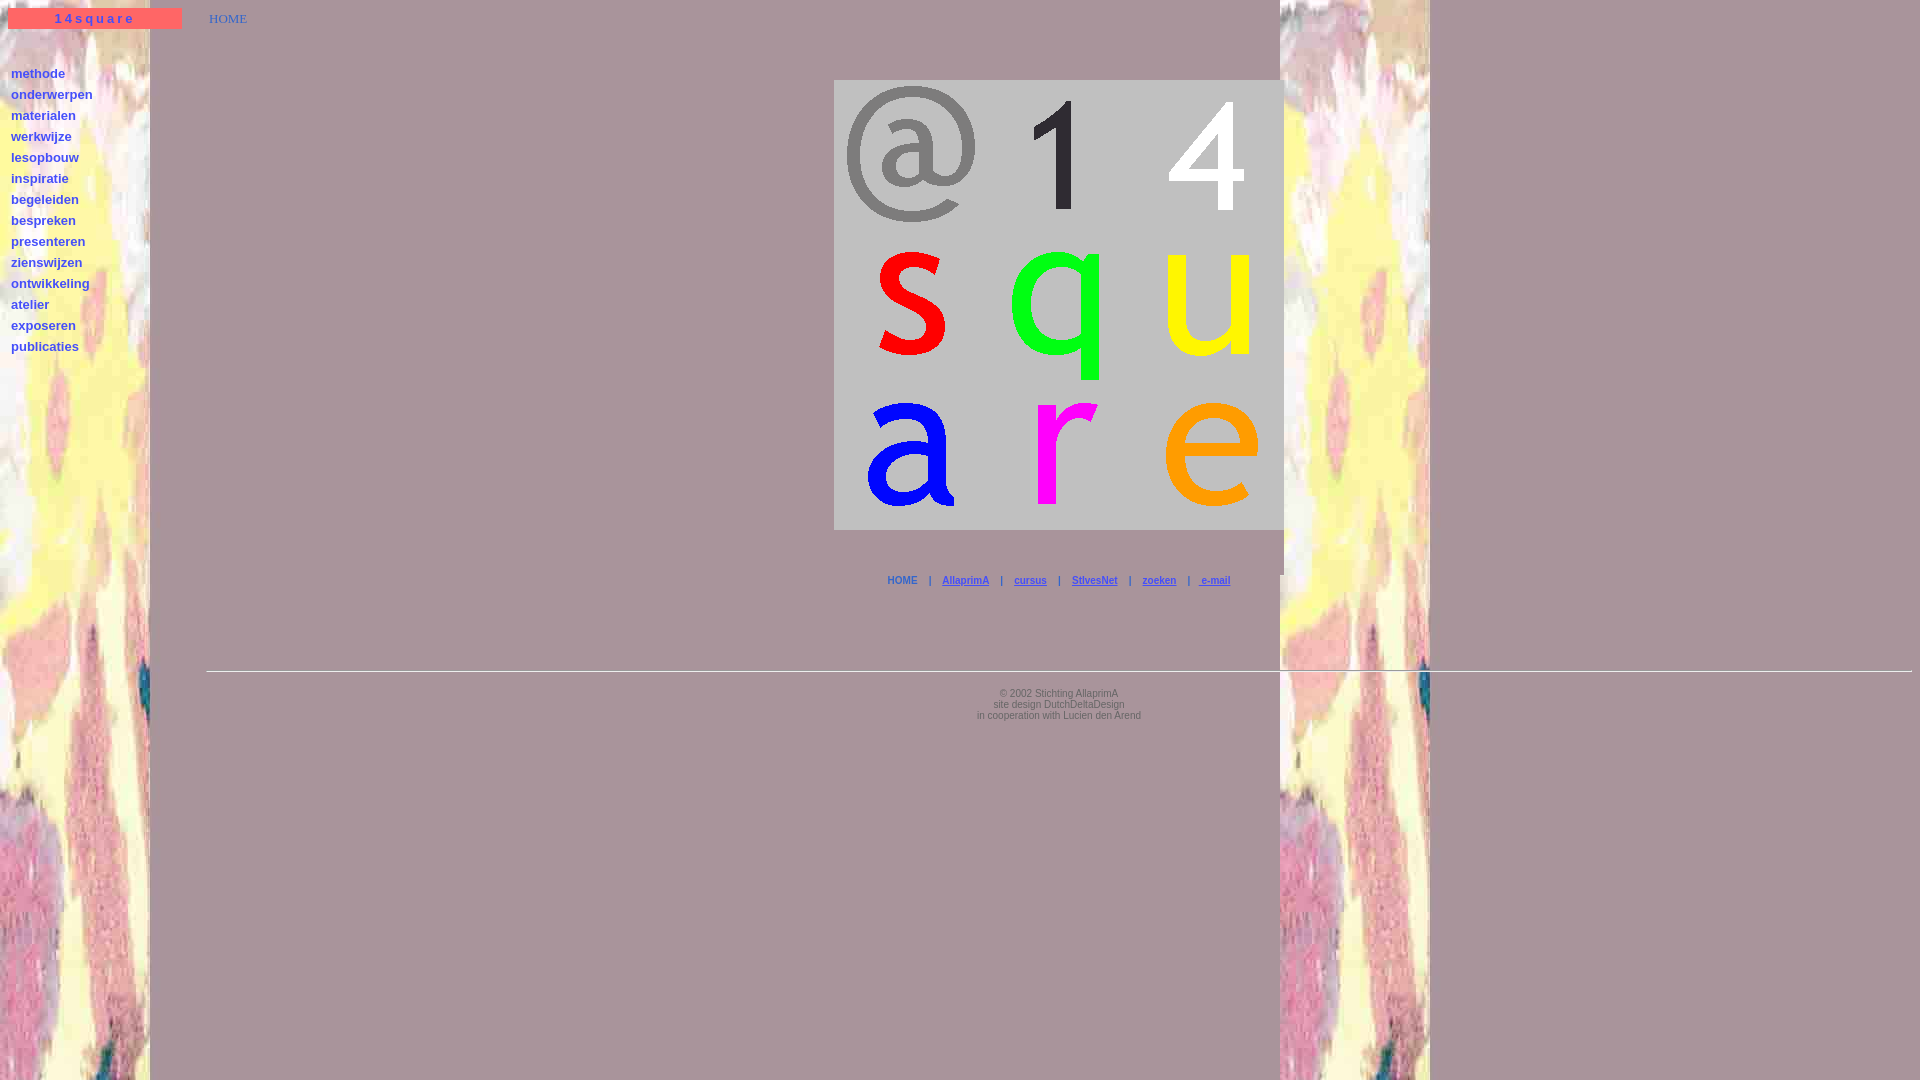  Describe the element at coordinates (48, 242) in the screenshot. I see `presenteren` at that location.